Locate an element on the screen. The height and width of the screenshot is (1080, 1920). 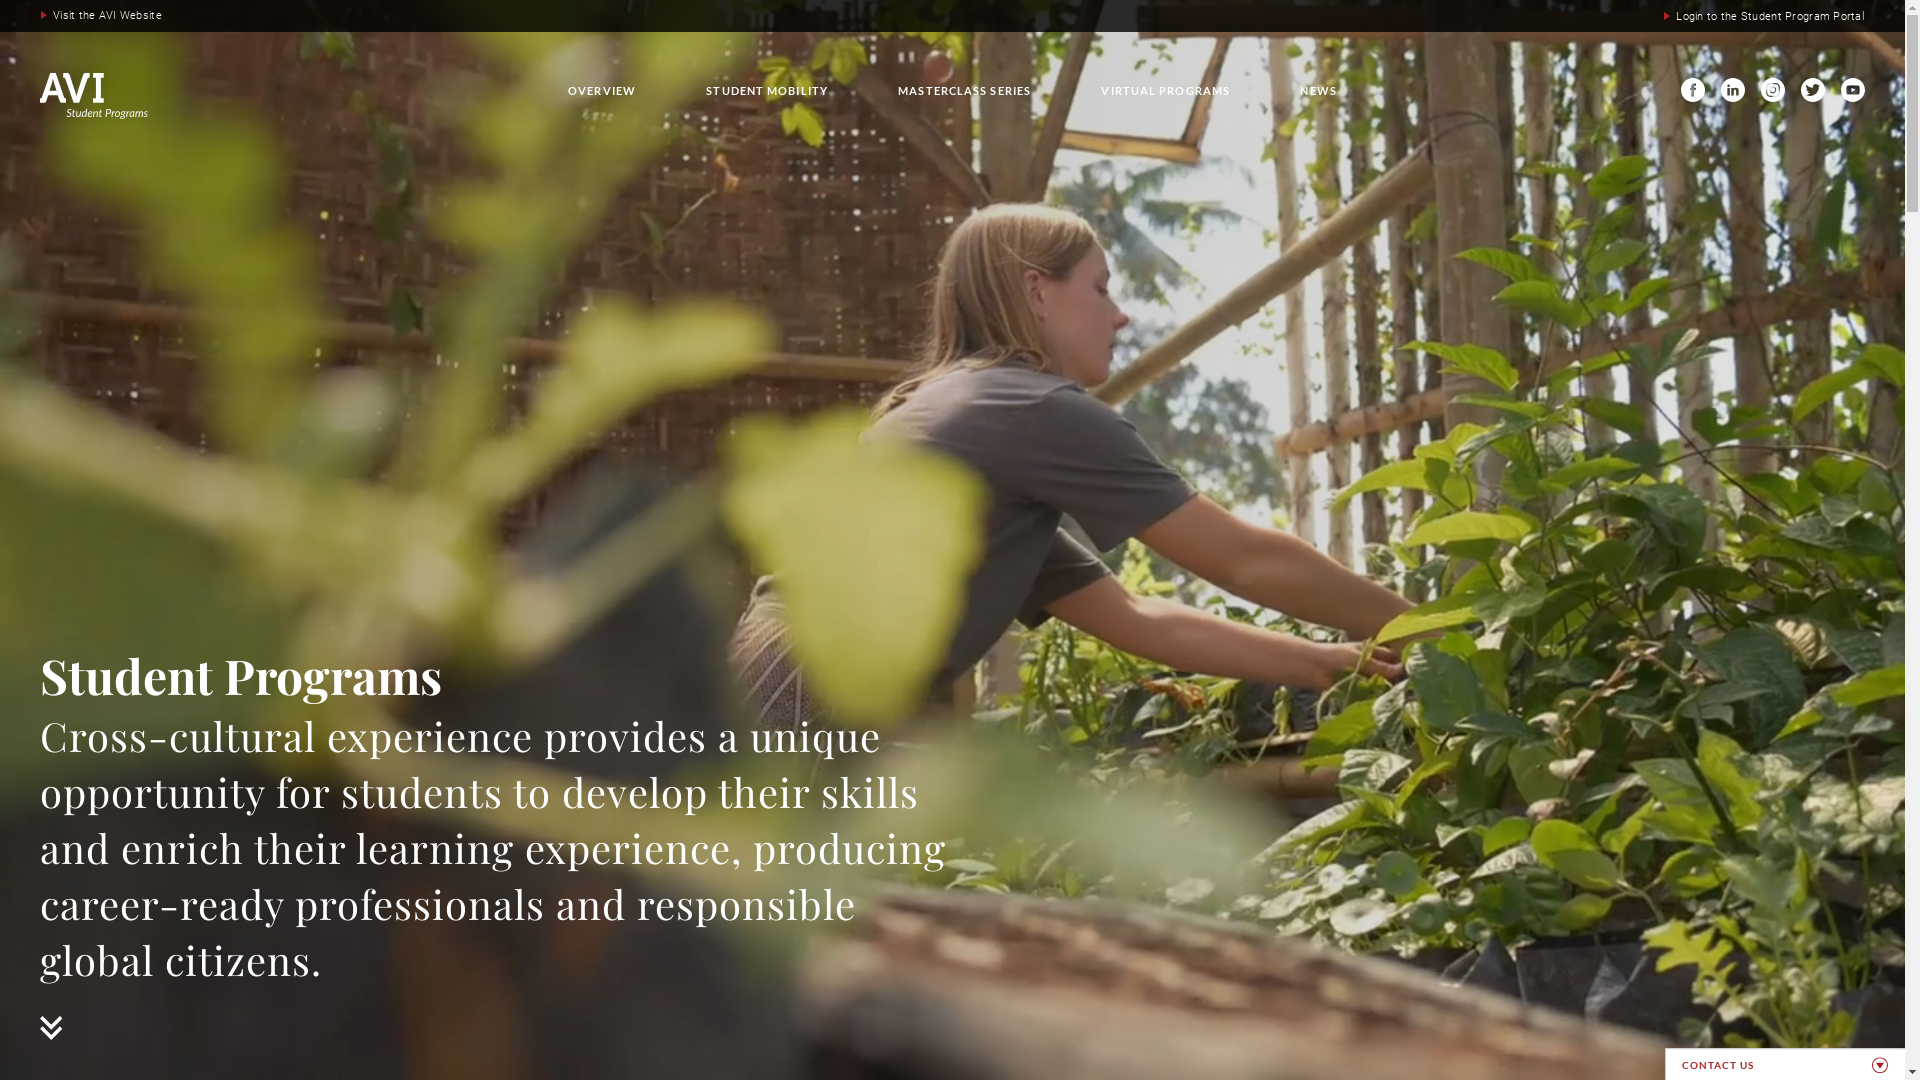
LinkedIn is located at coordinates (1733, 90).